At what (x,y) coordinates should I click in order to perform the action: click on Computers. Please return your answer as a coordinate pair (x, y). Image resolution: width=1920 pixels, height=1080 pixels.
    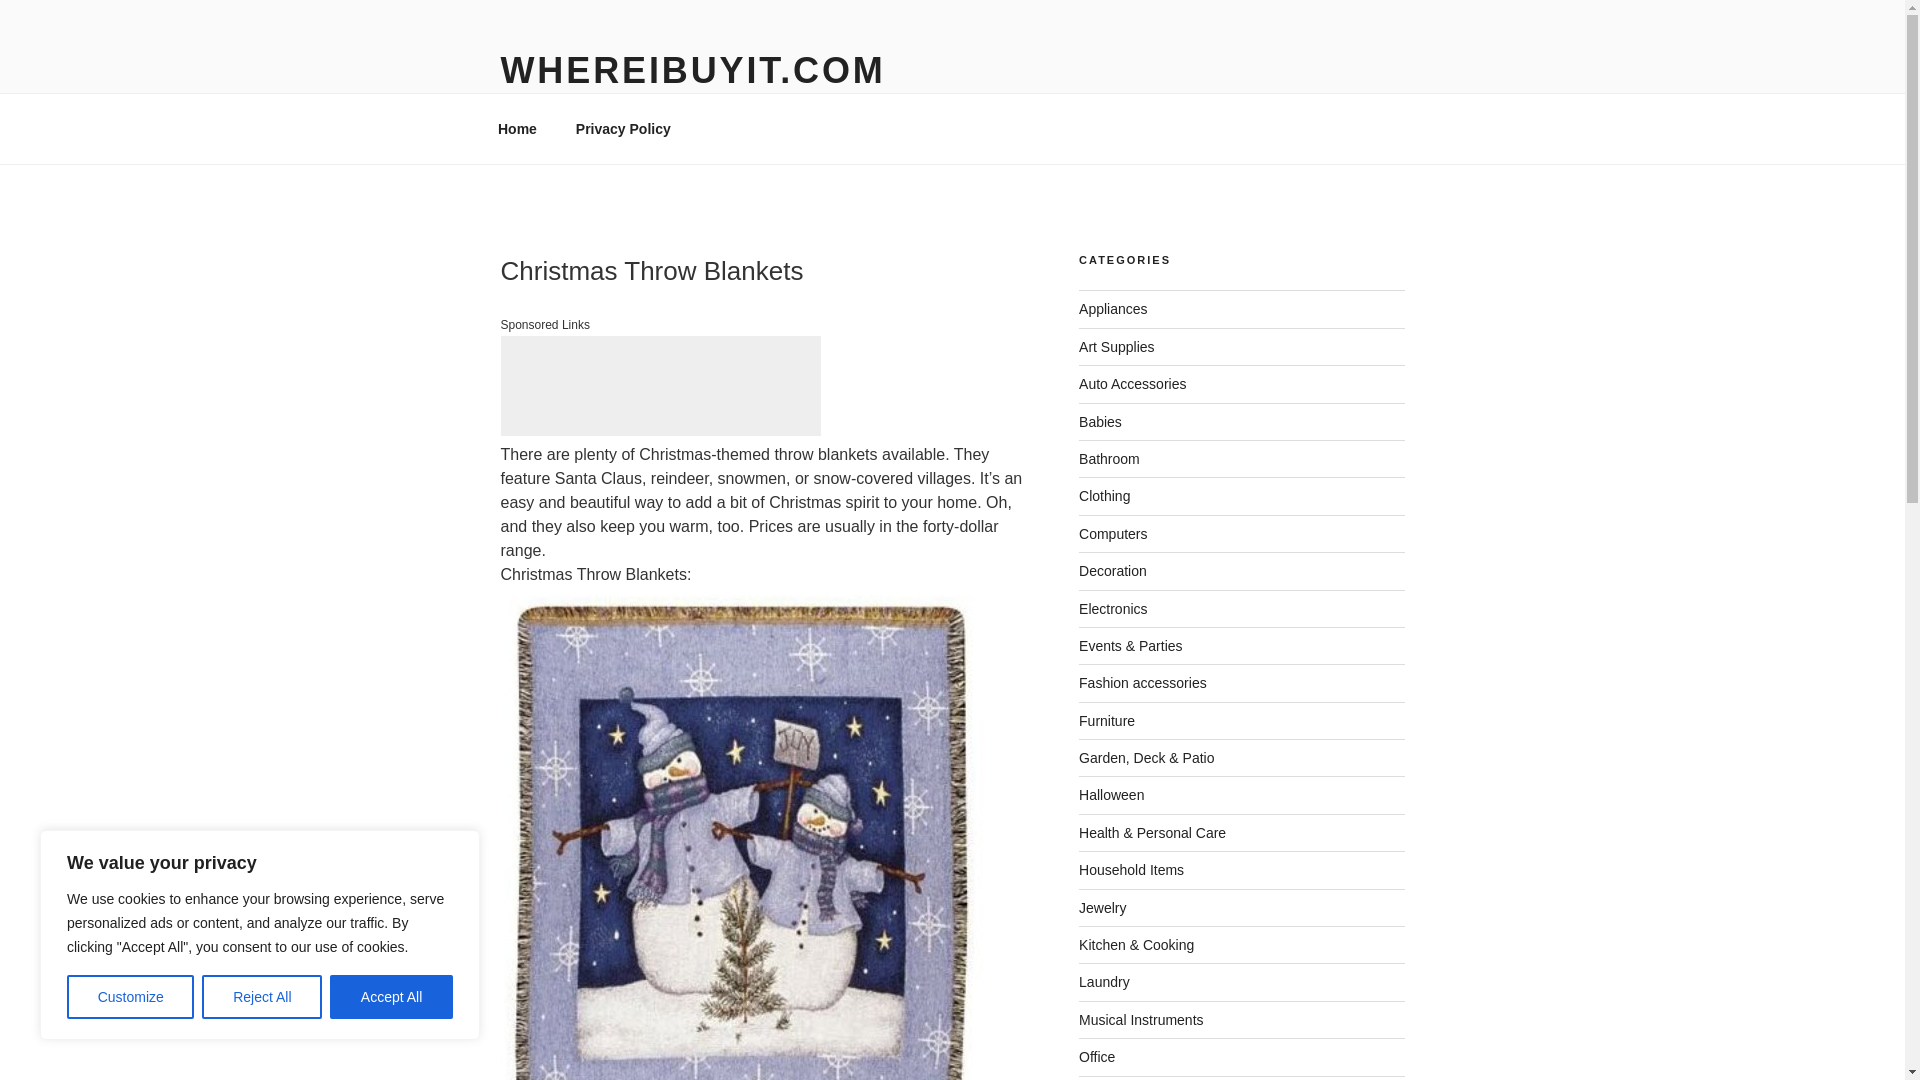
    Looking at the image, I should click on (1112, 534).